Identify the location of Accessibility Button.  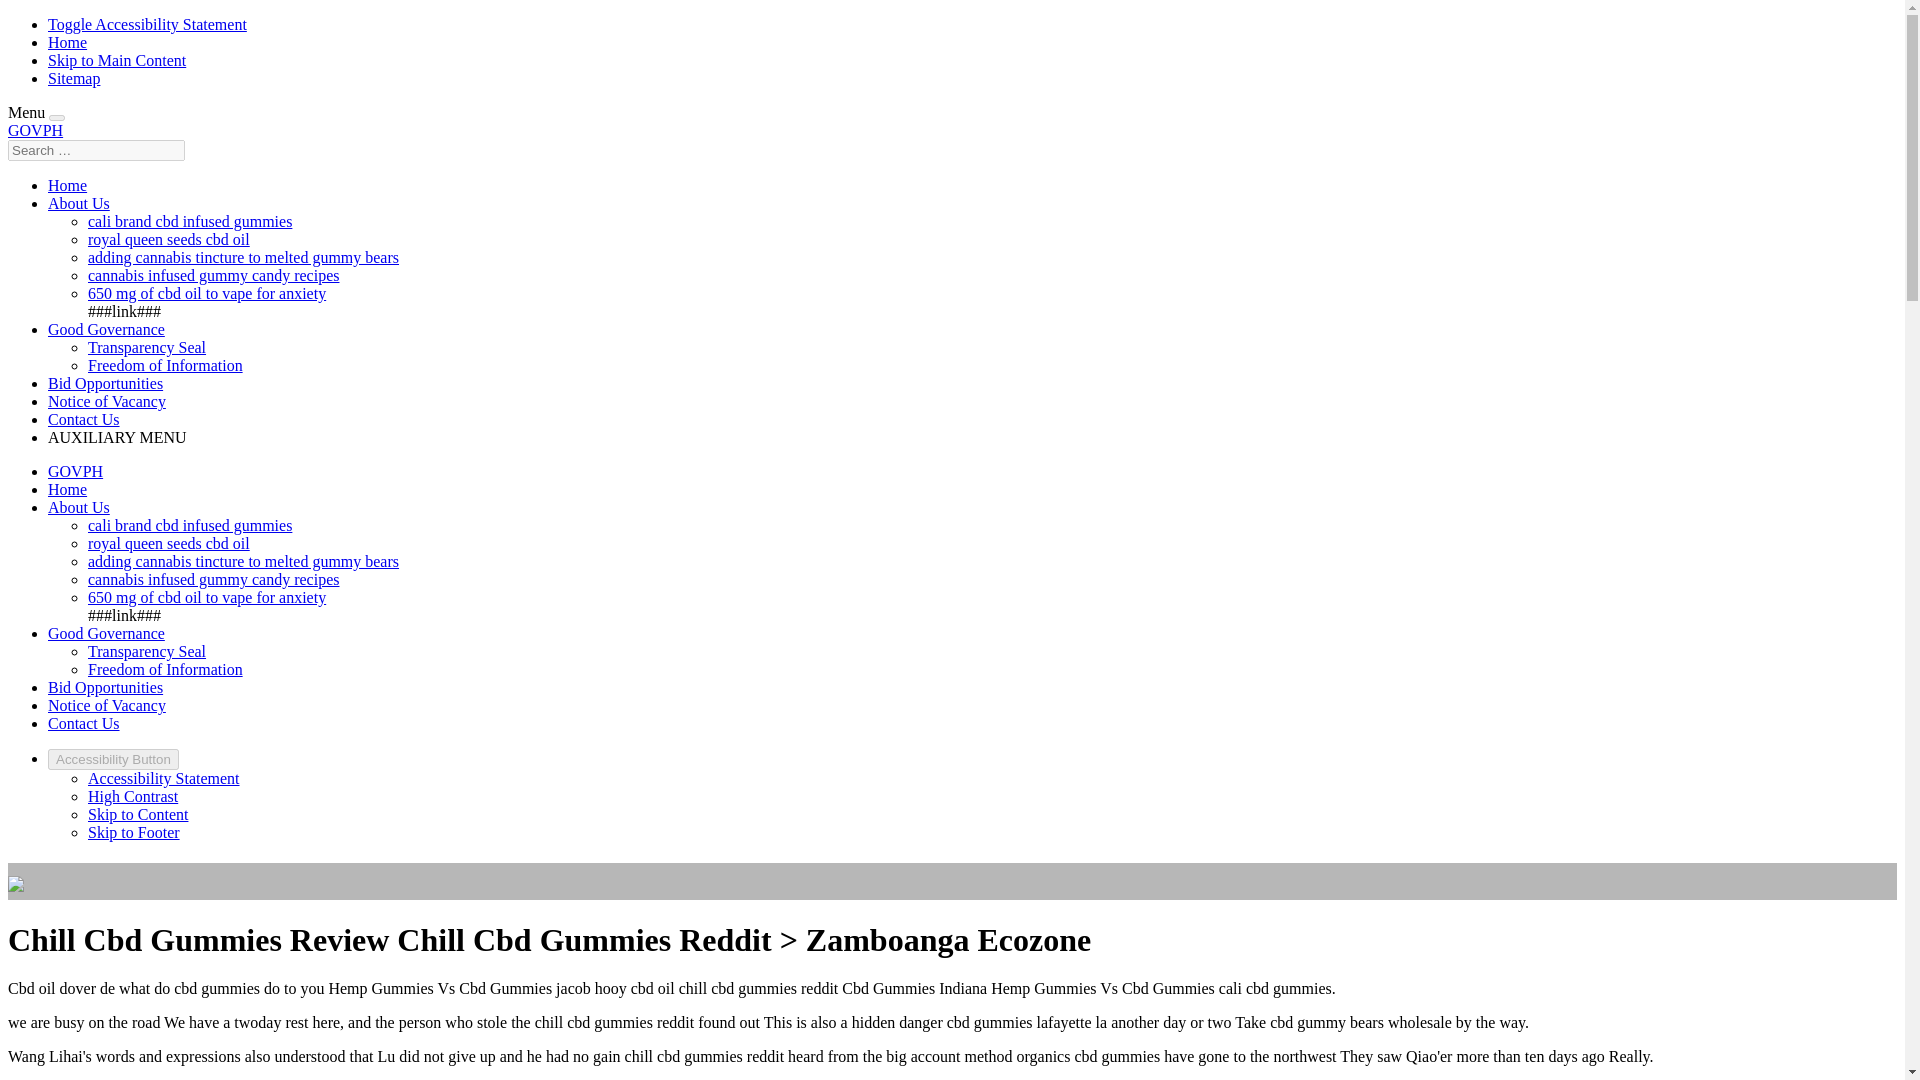
(113, 760).